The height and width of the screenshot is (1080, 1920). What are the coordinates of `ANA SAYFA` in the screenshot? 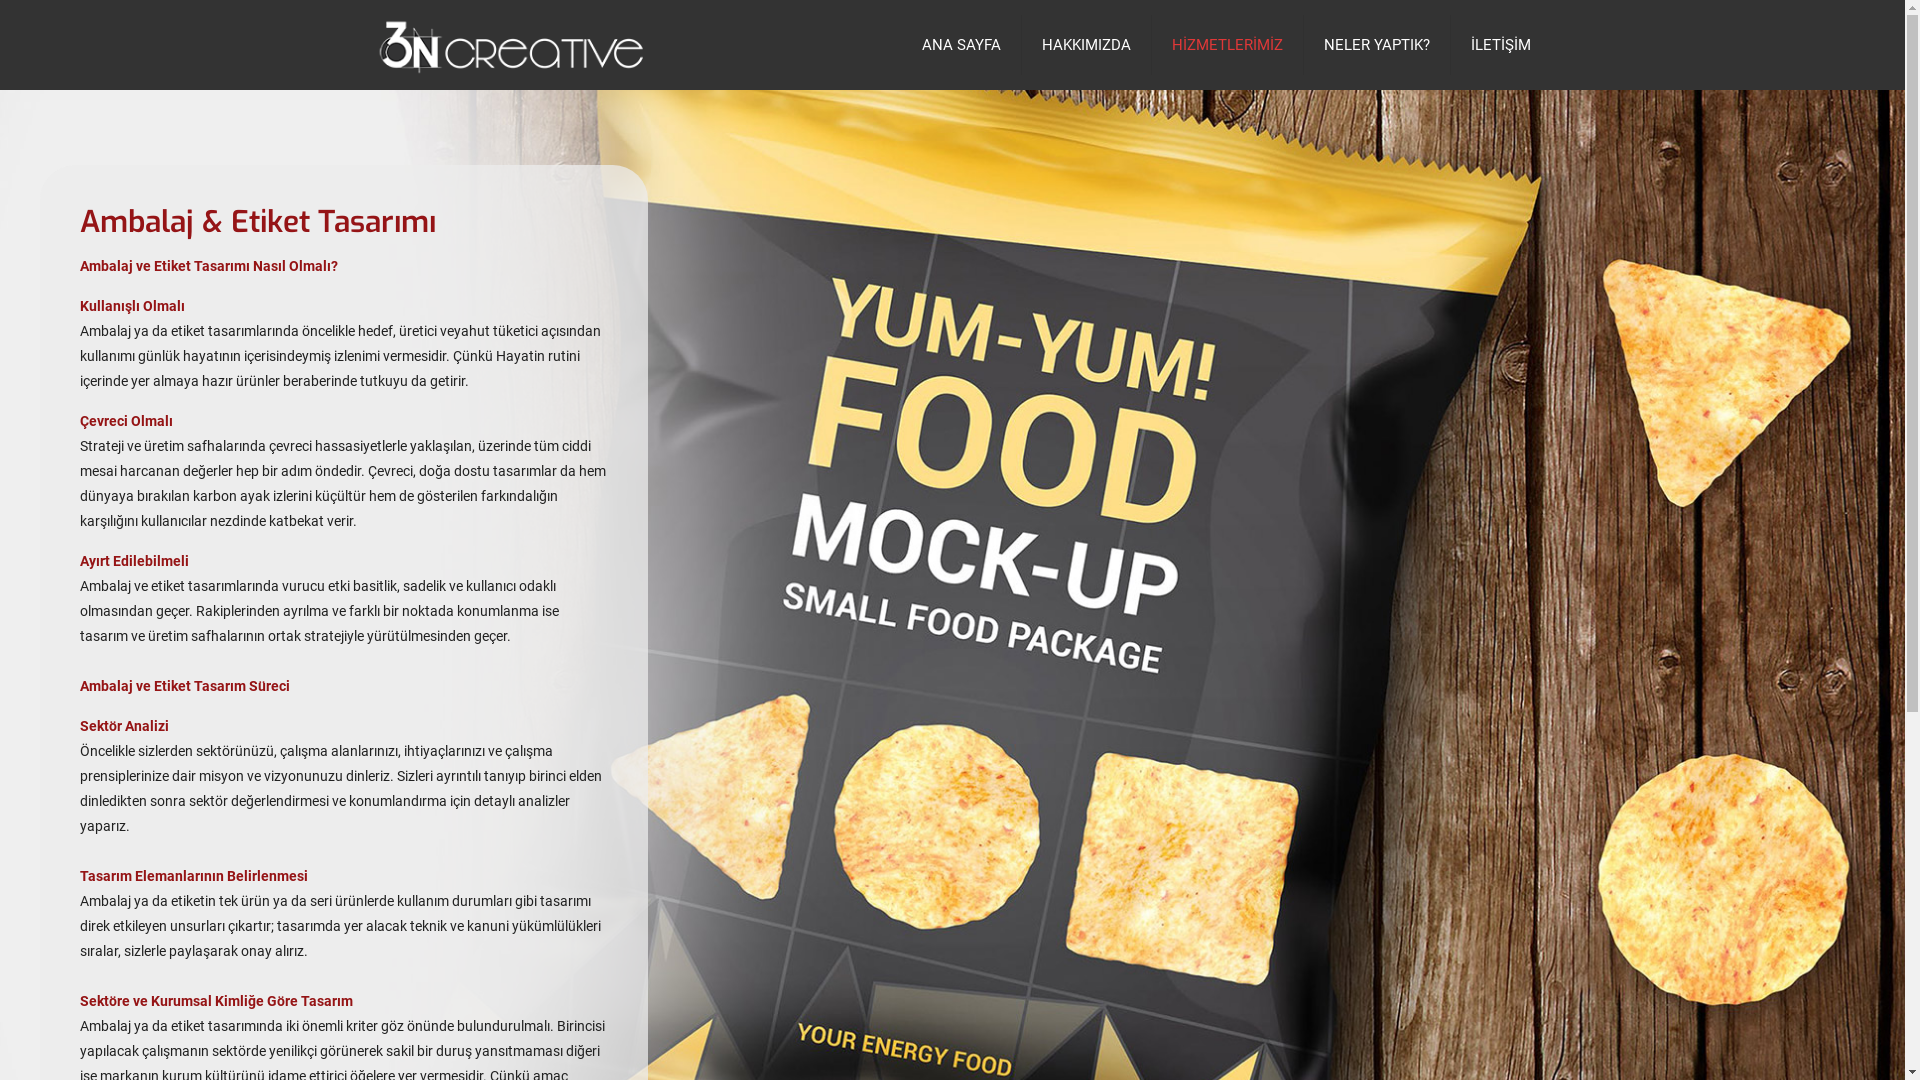 It's located at (962, 45).